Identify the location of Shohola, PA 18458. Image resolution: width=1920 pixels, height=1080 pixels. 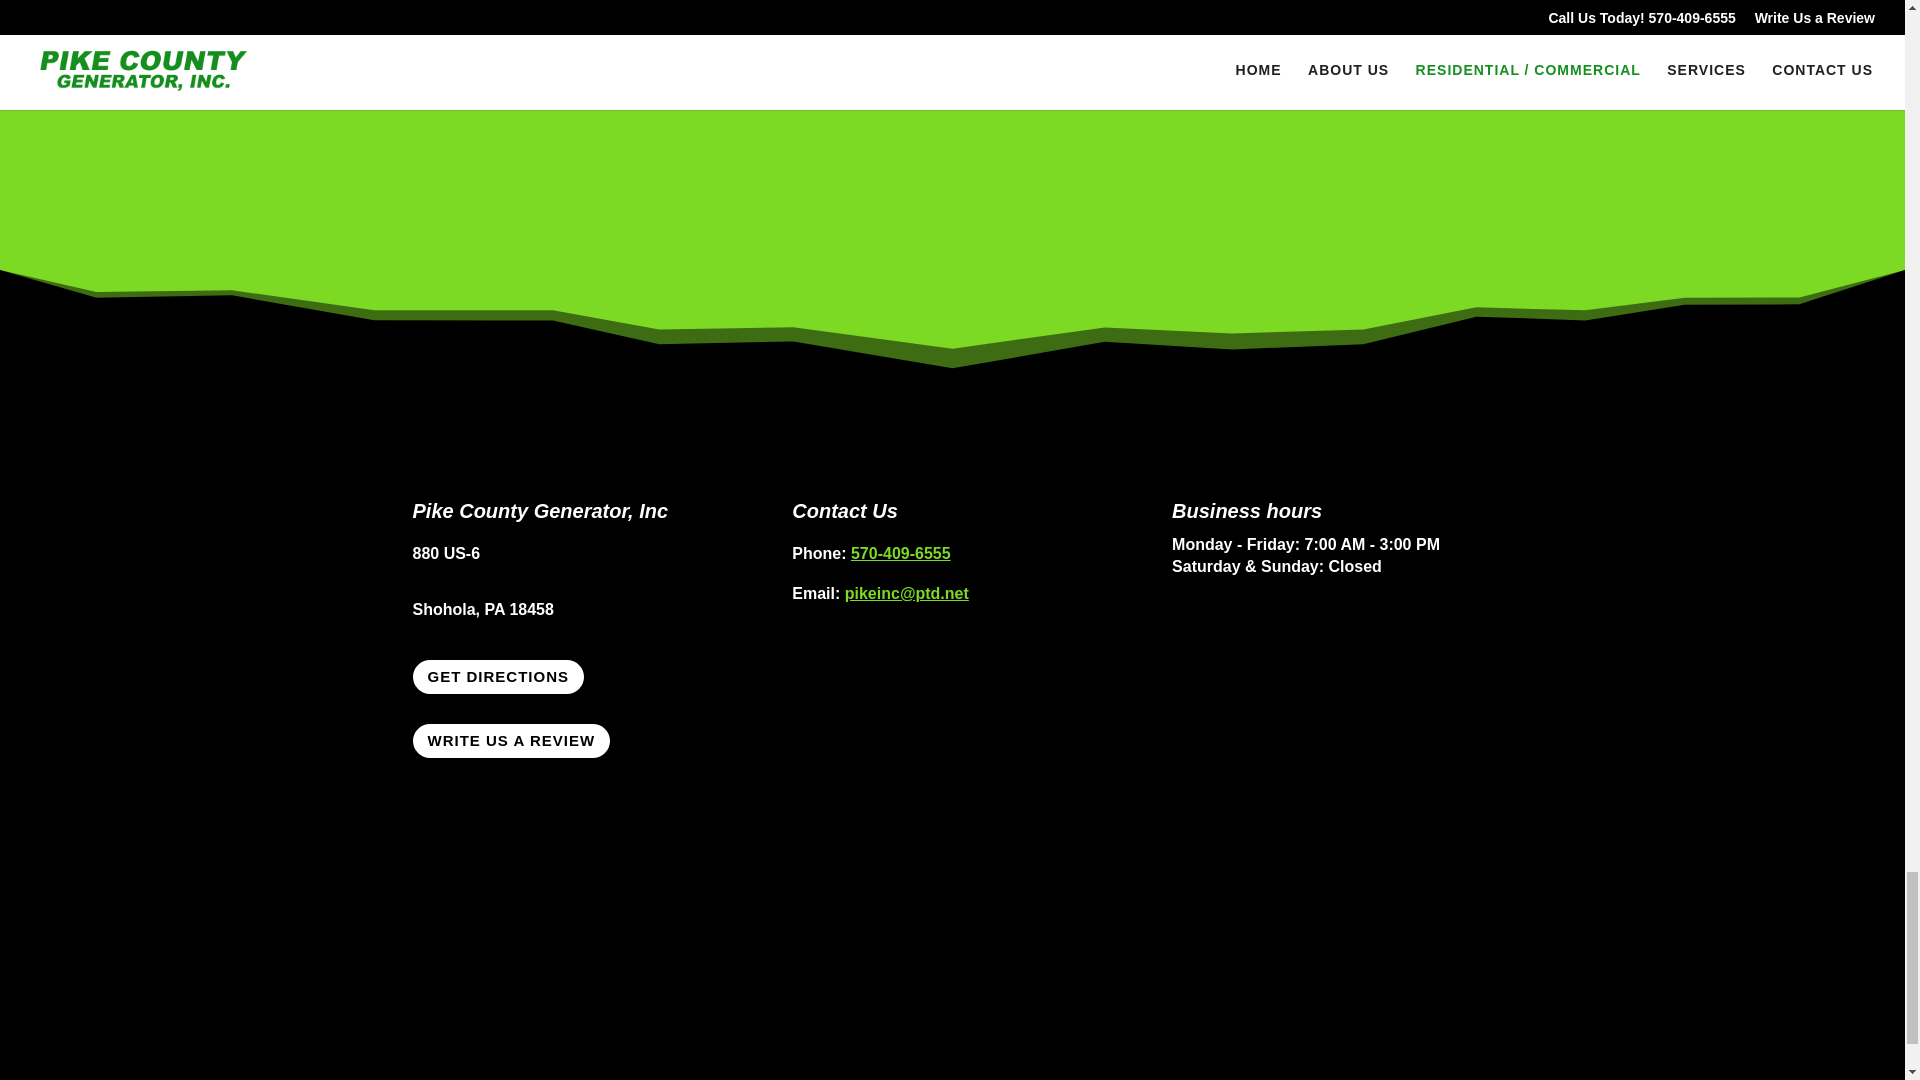
(482, 608).